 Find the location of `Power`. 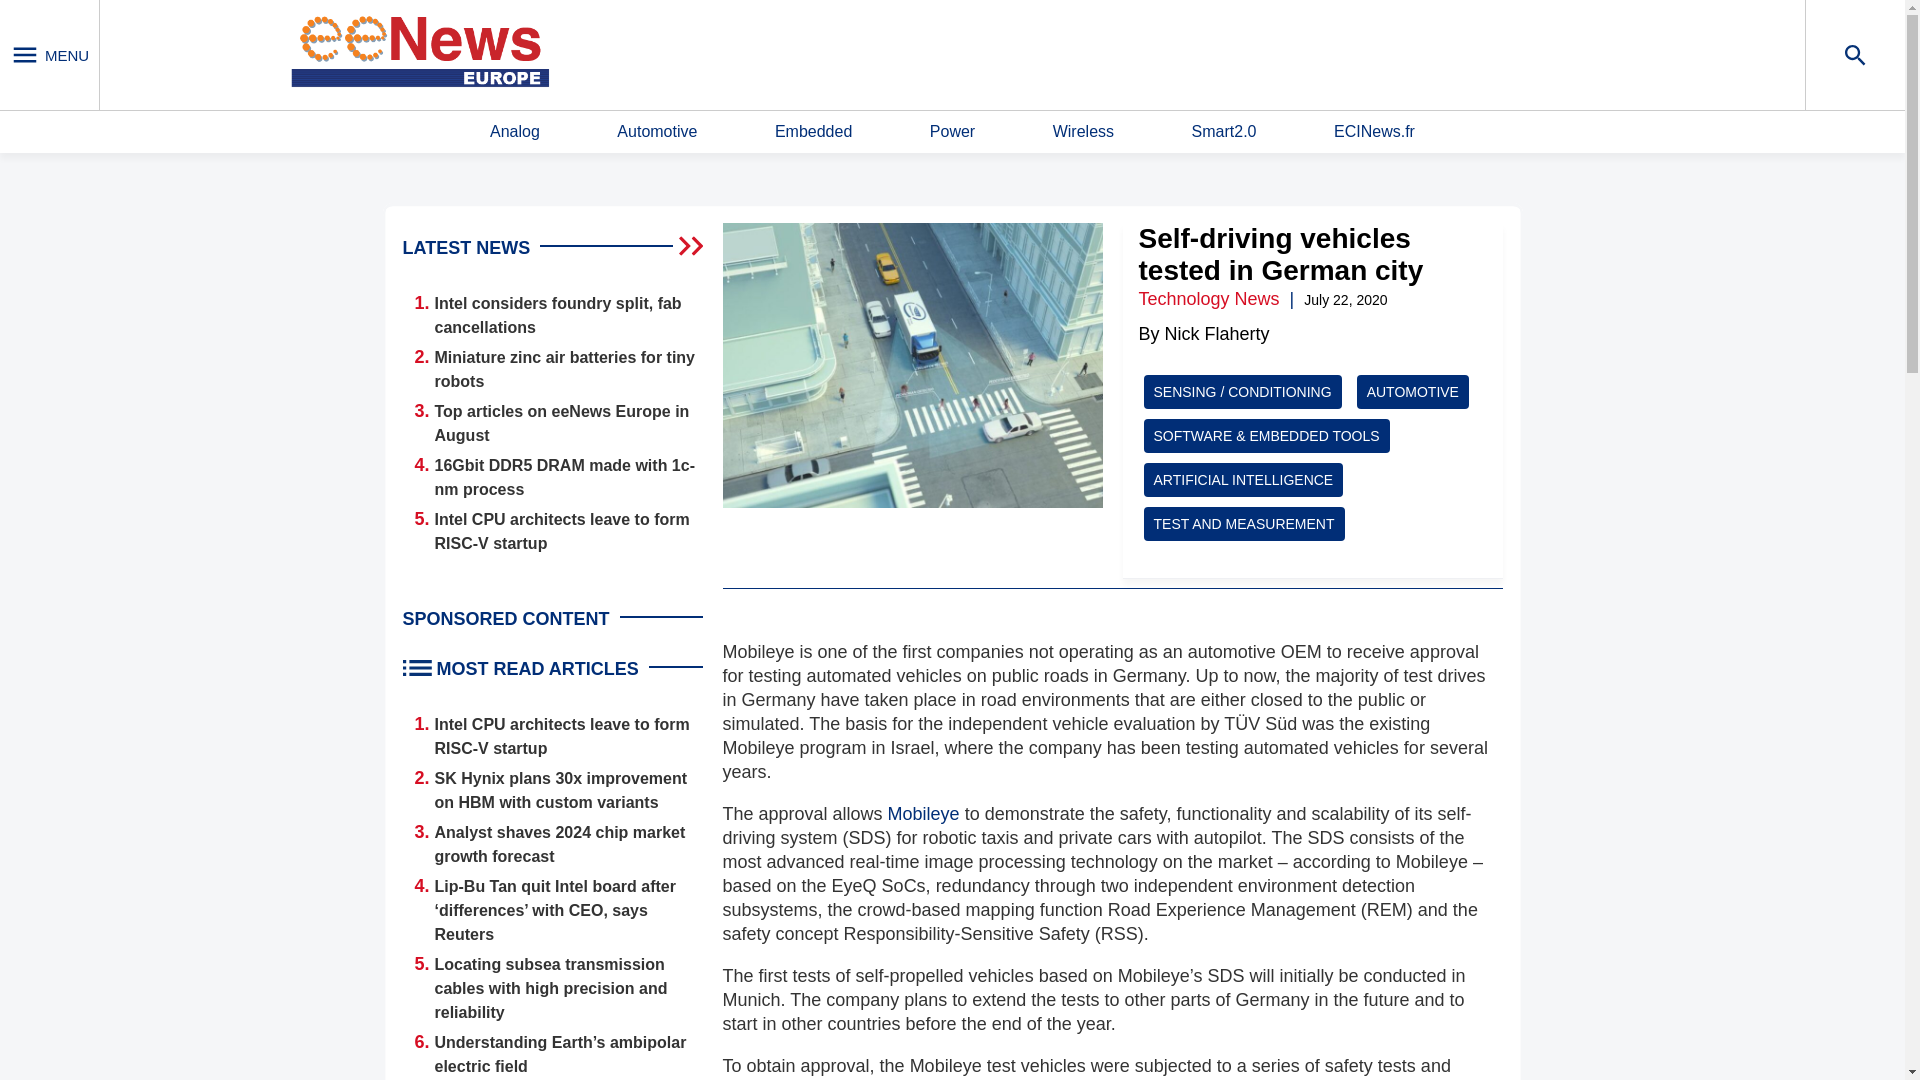

Power is located at coordinates (952, 132).